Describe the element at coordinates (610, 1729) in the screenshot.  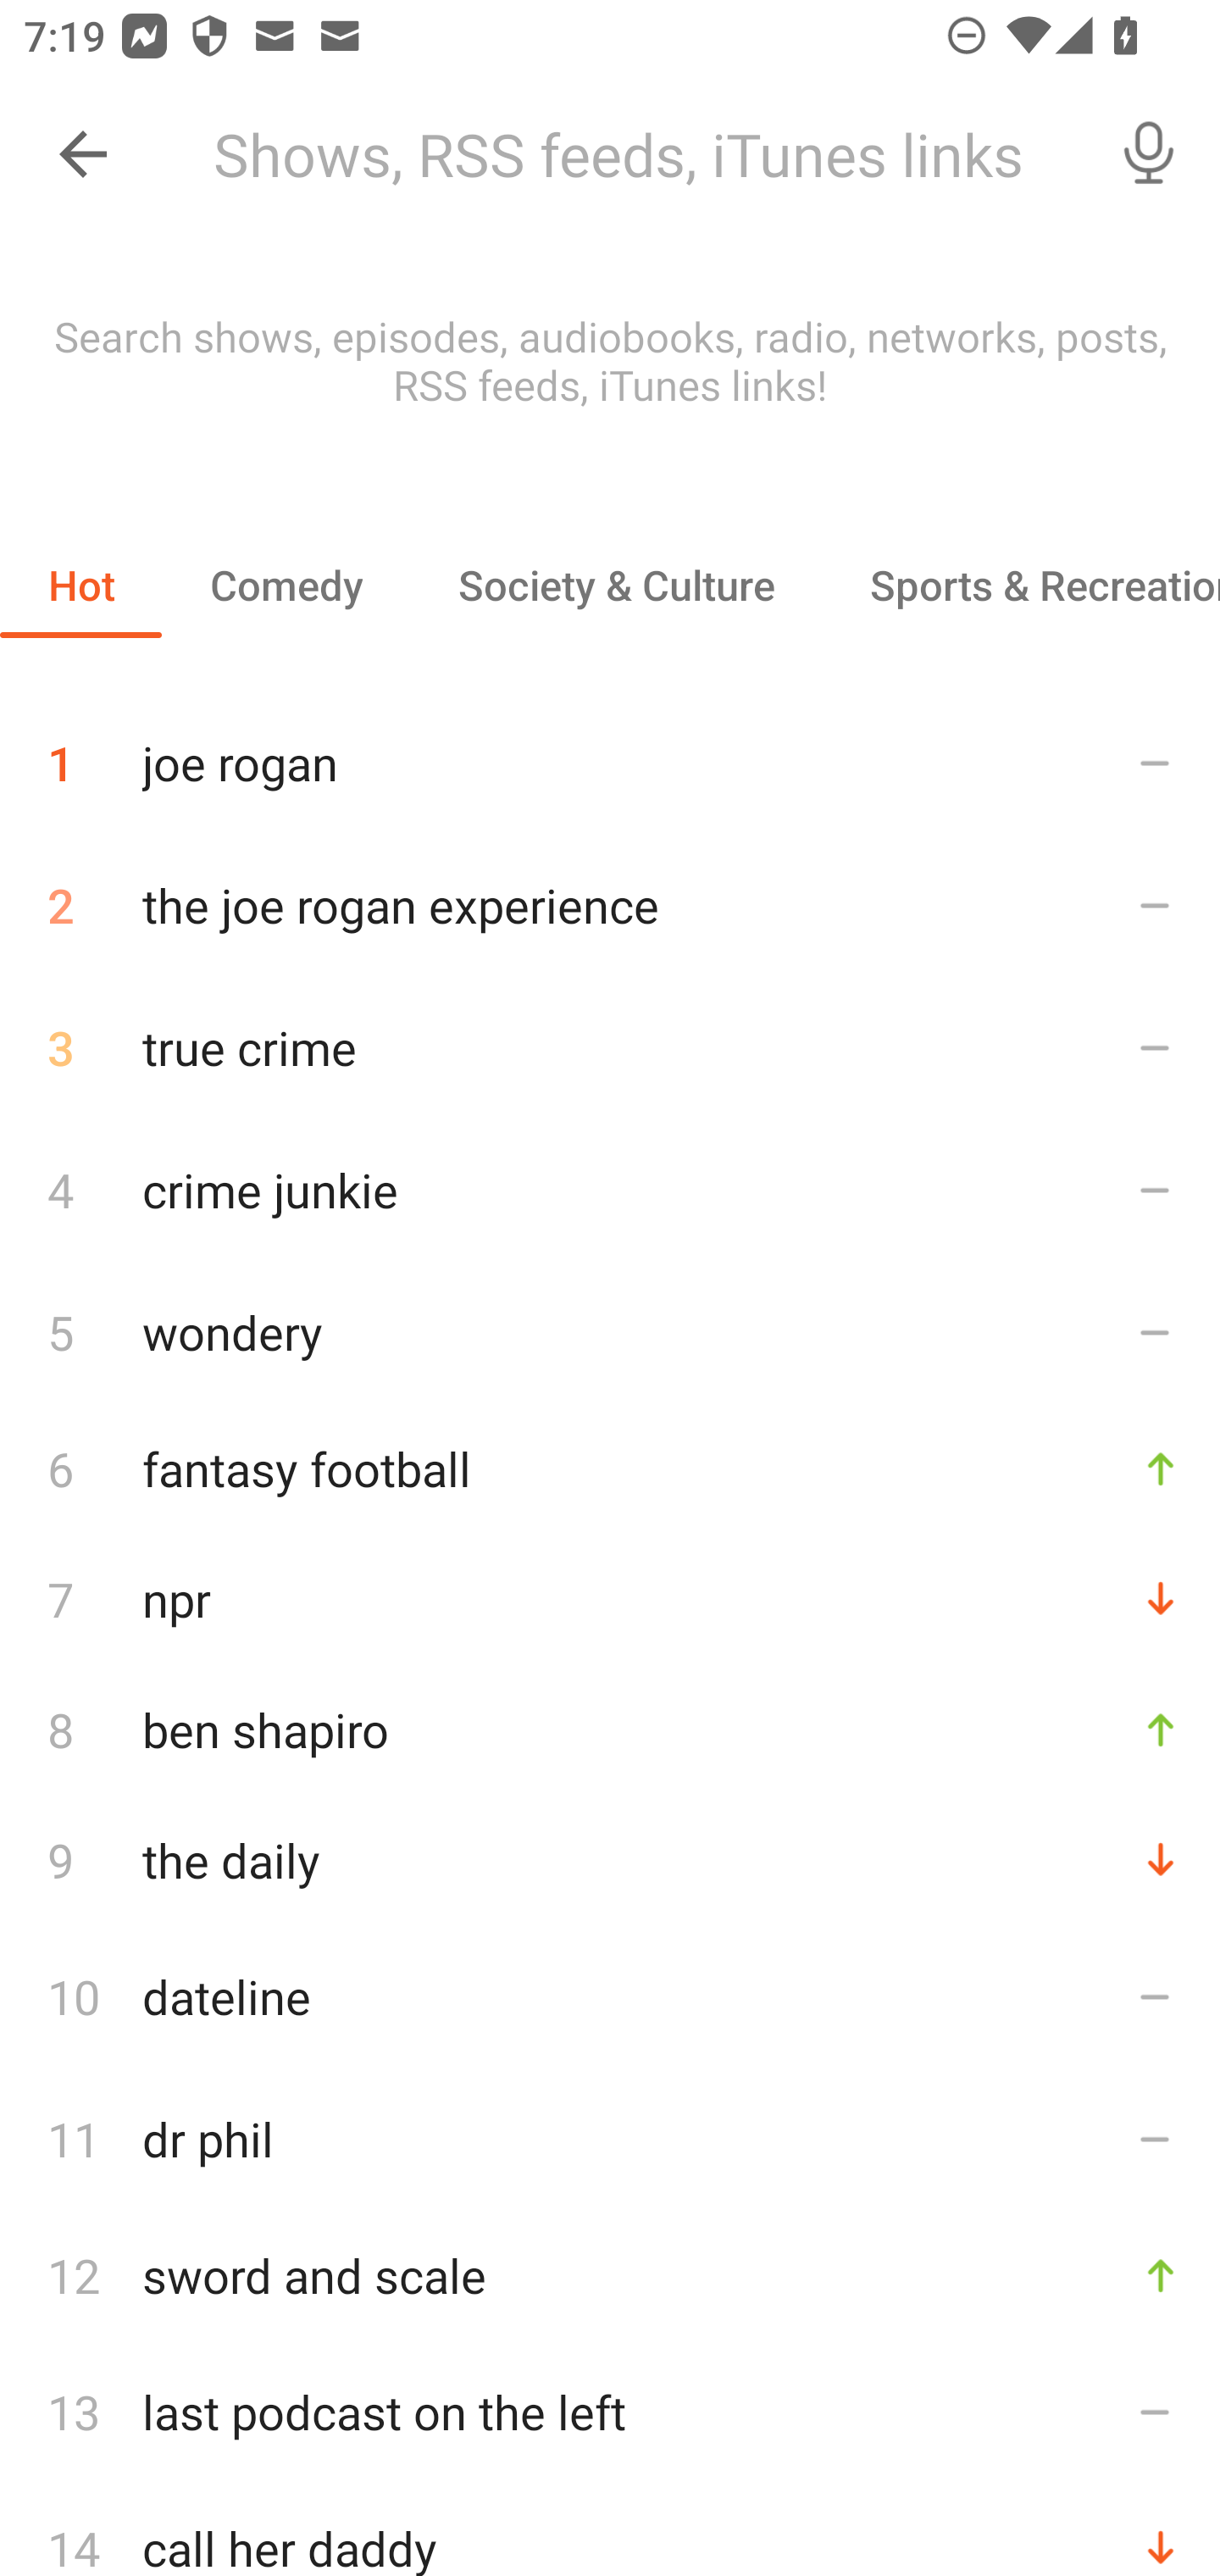
I see `8 ben shapiro` at that location.